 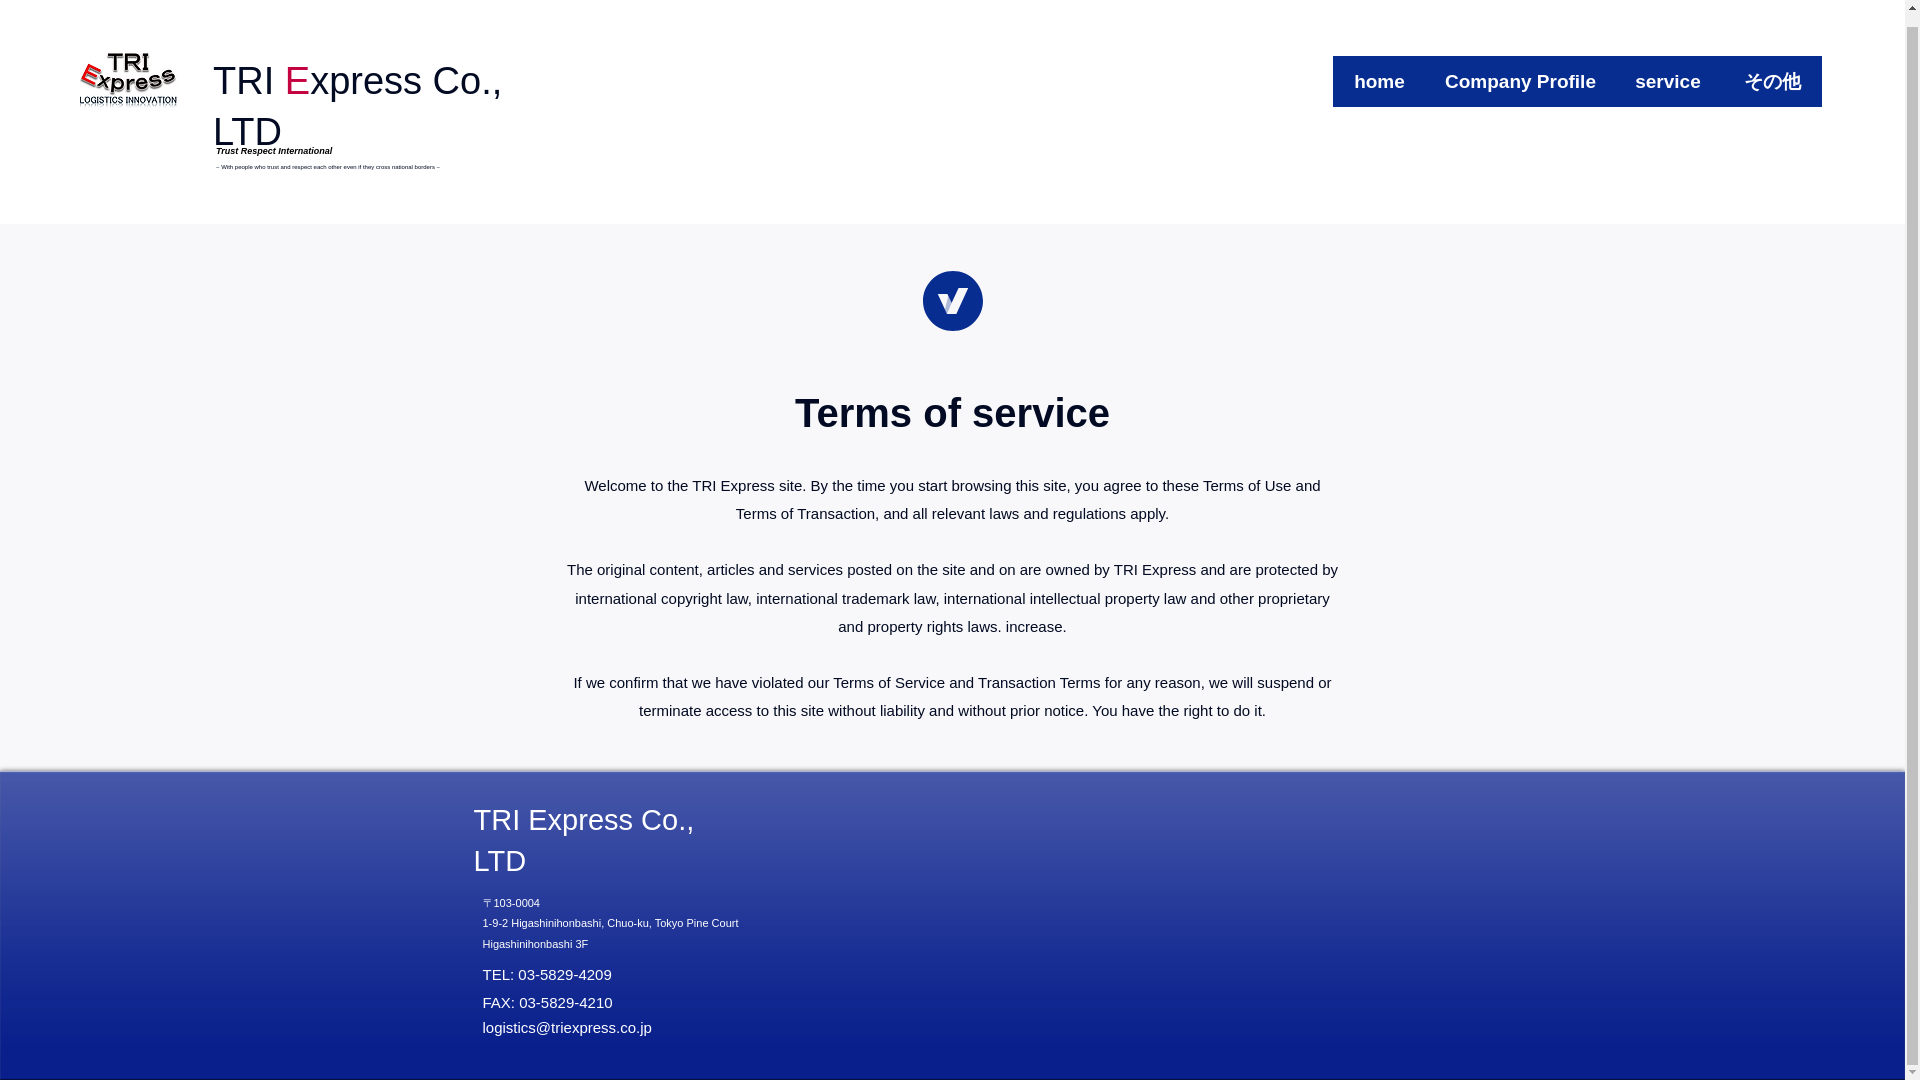 What do you see at coordinates (1667, 68) in the screenshot?
I see `service` at bounding box center [1667, 68].